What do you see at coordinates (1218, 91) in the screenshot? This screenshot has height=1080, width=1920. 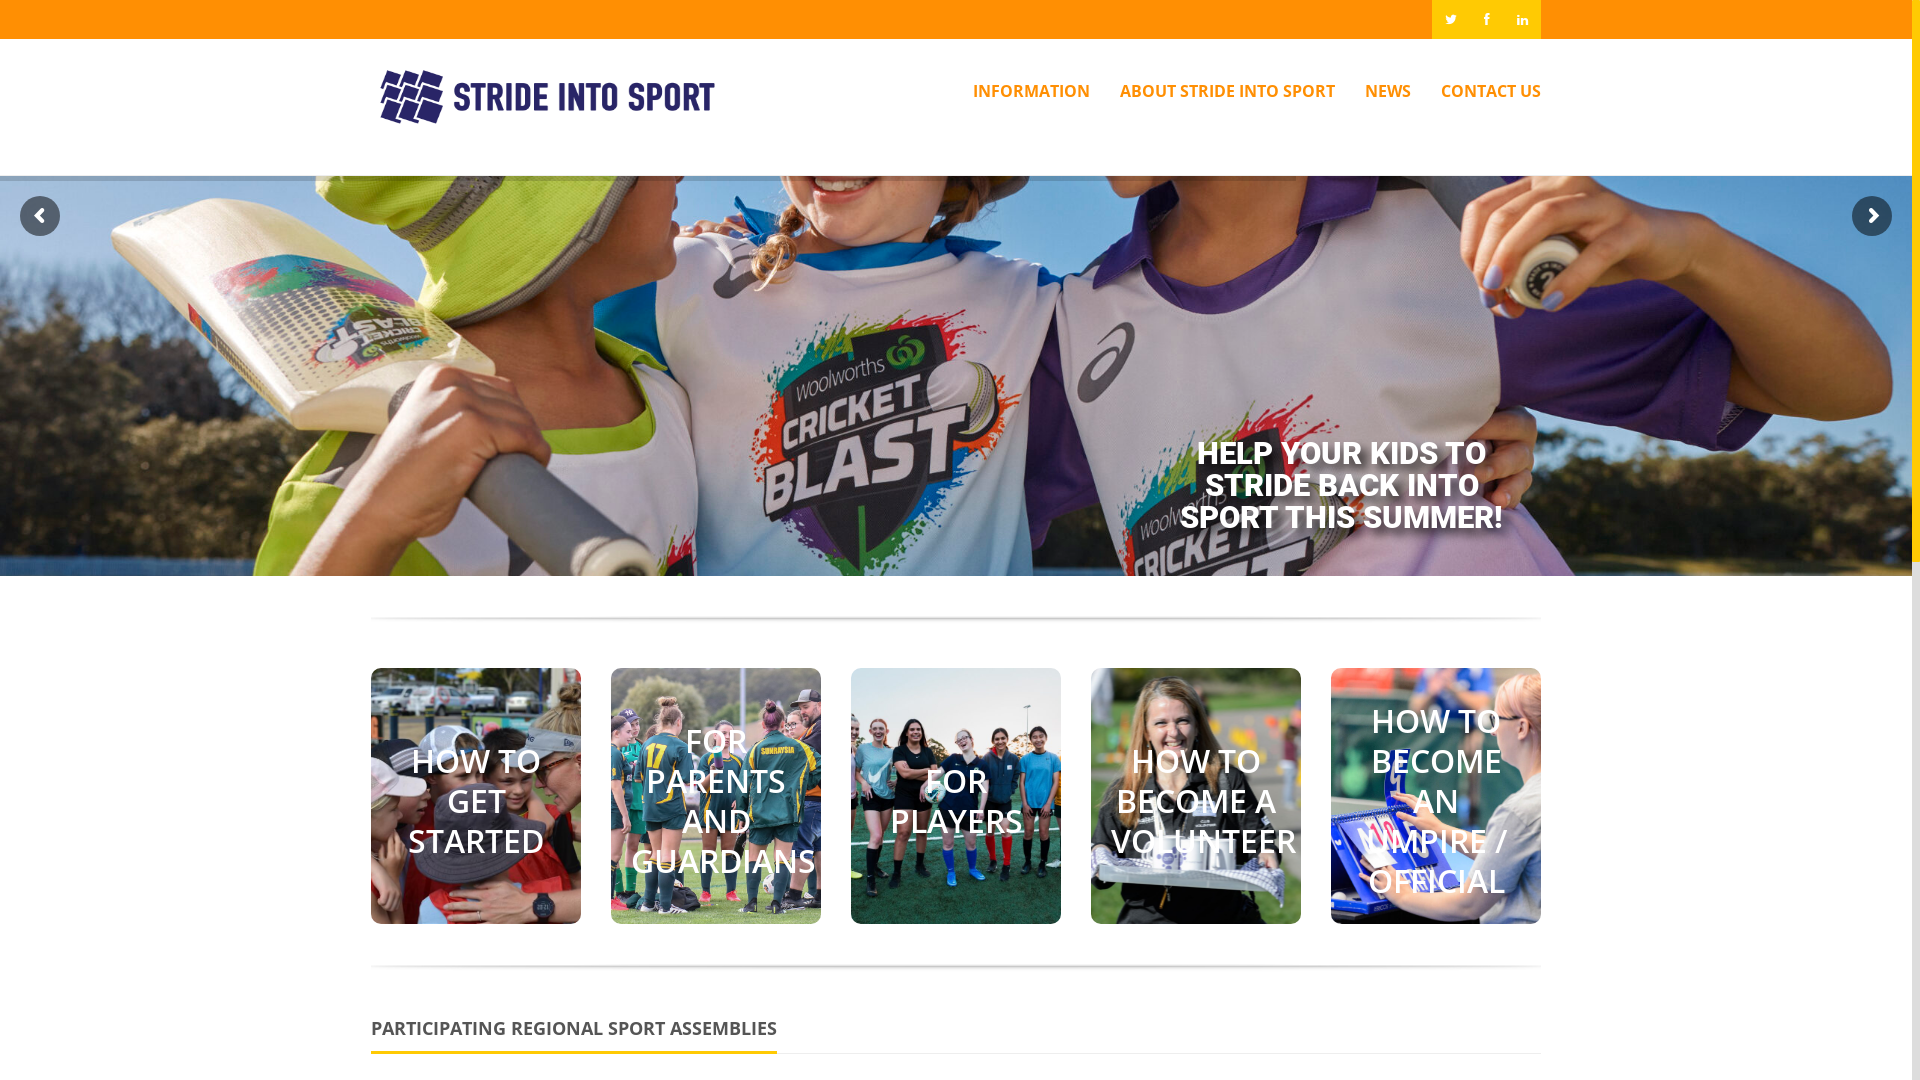 I see `ABOUT STRIDE INTO SPORT` at bounding box center [1218, 91].